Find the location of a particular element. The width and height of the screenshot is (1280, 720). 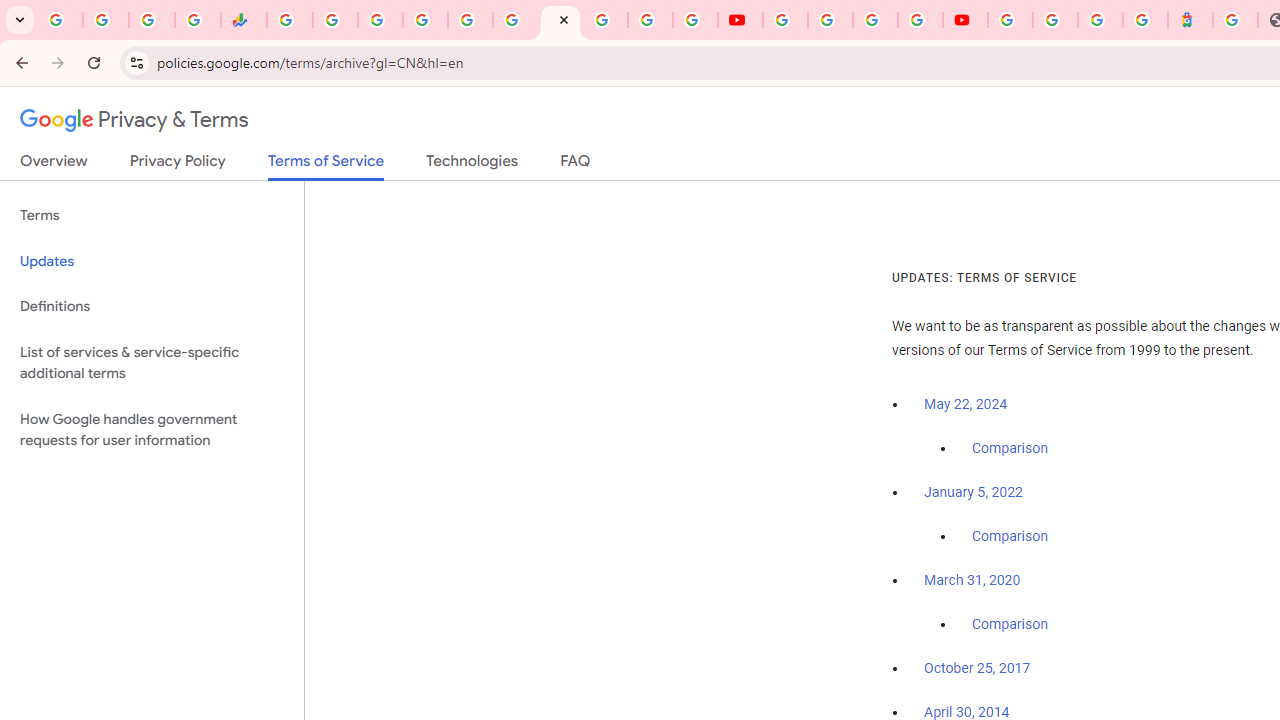

Technologies is located at coordinates (472, 165).